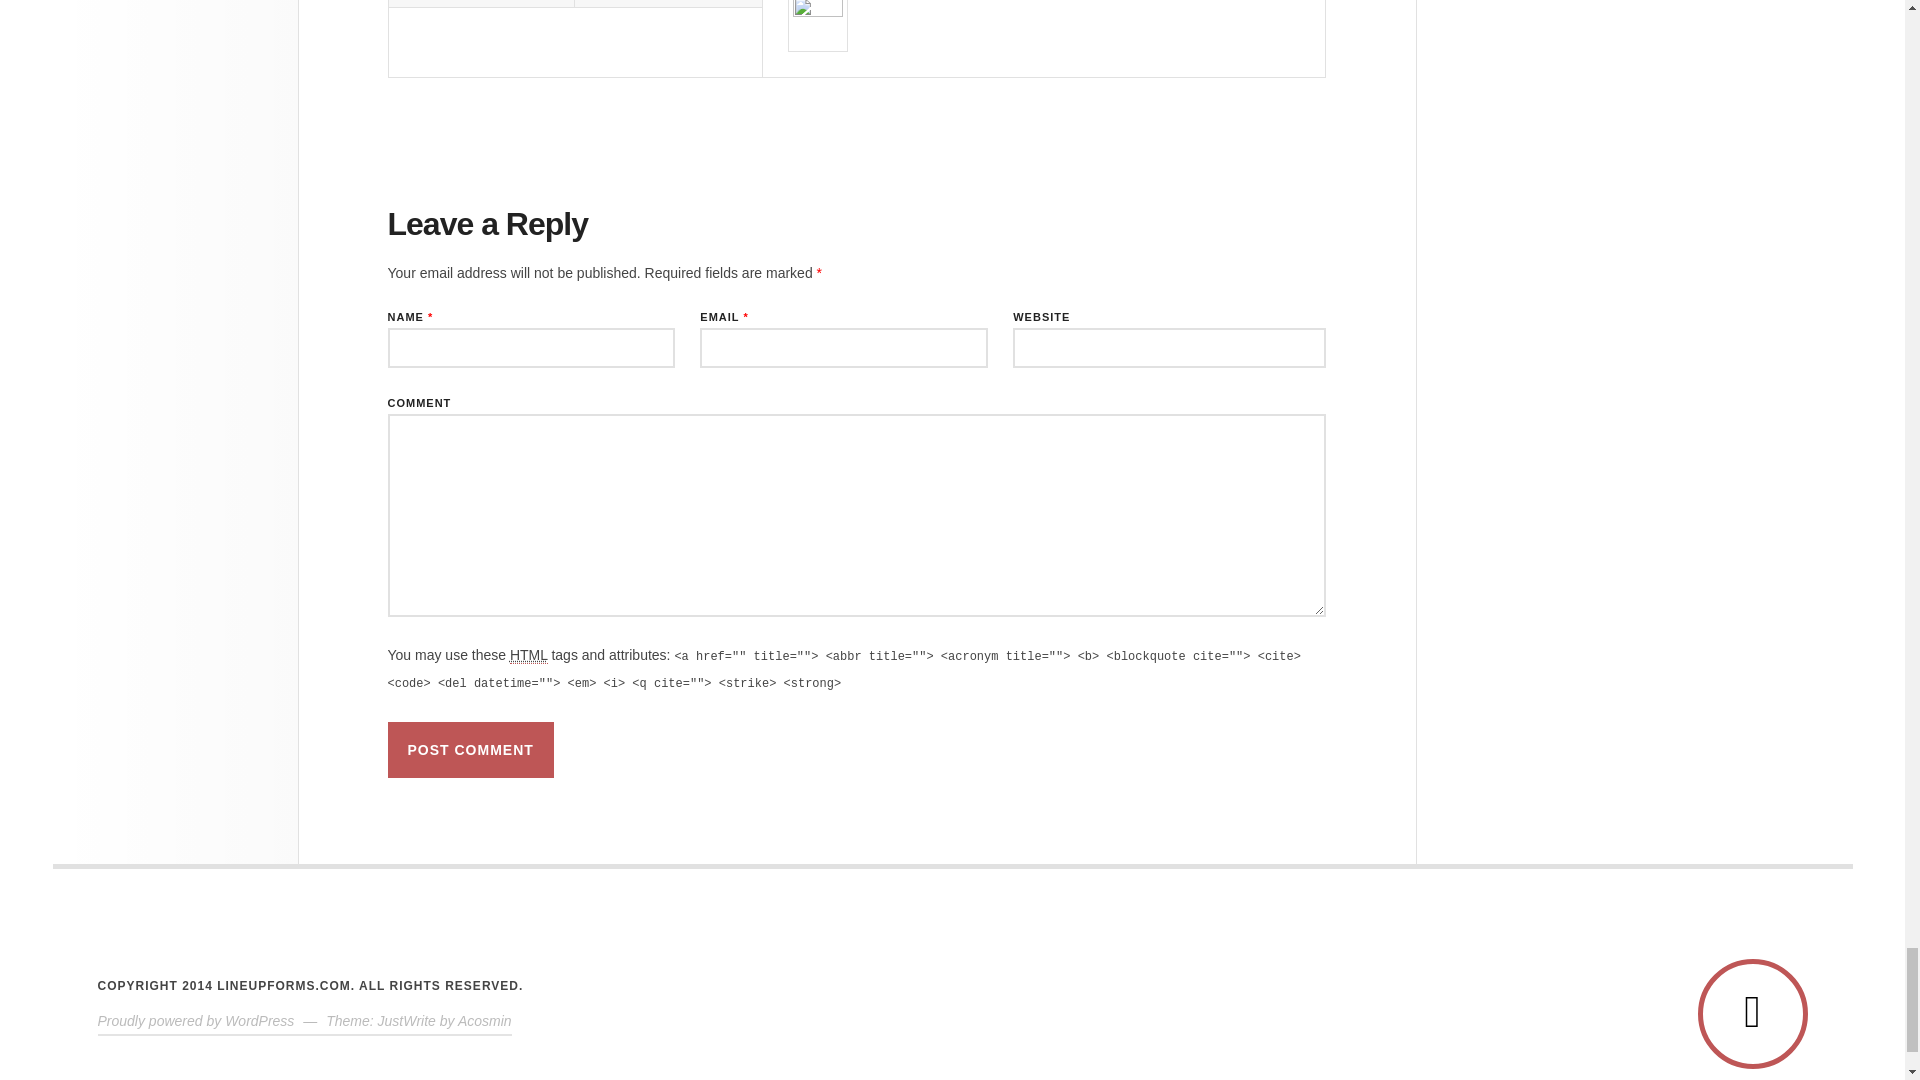 The width and height of the screenshot is (1920, 1080). I want to click on HyperText Markup Language, so click(528, 655).